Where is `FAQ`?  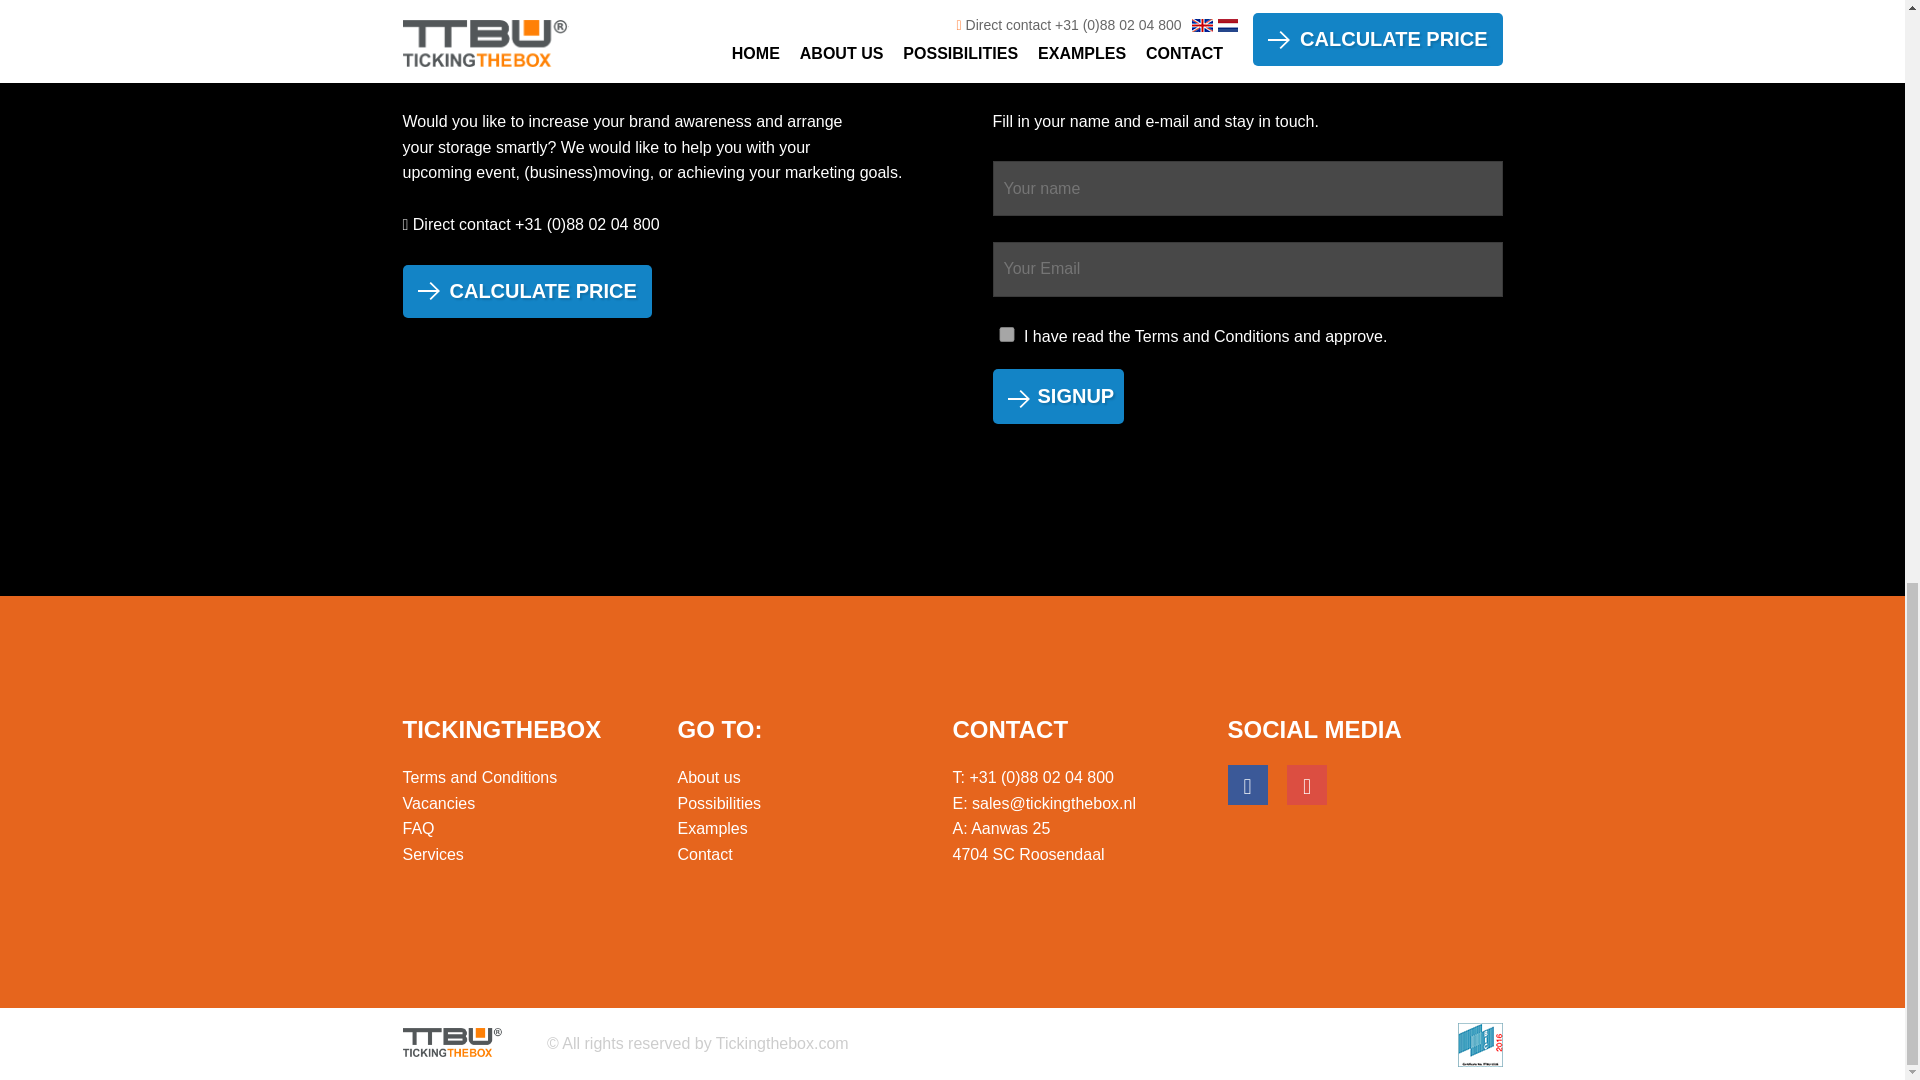
FAQ is located at coordinates (417, 828).